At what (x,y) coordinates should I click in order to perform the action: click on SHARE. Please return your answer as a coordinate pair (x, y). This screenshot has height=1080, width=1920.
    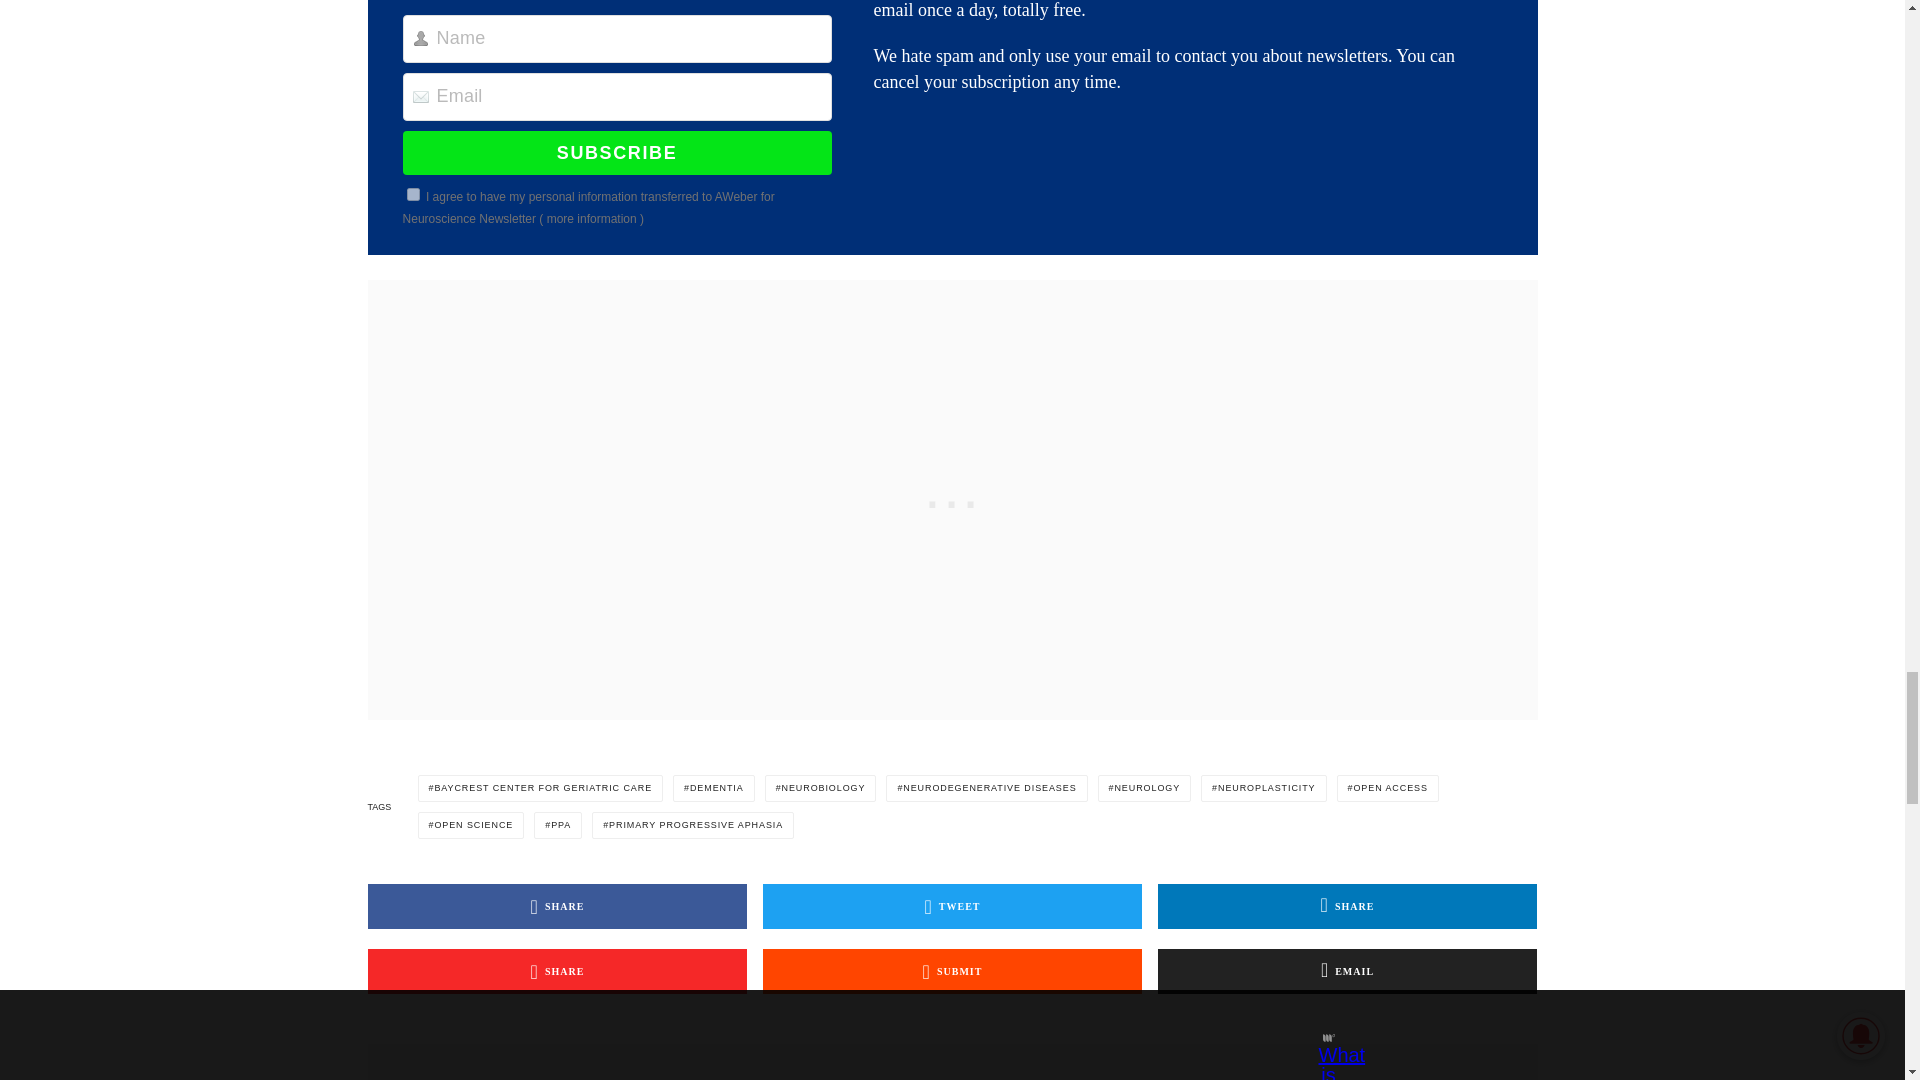
    Looking at the image, I should click on (558, 971).